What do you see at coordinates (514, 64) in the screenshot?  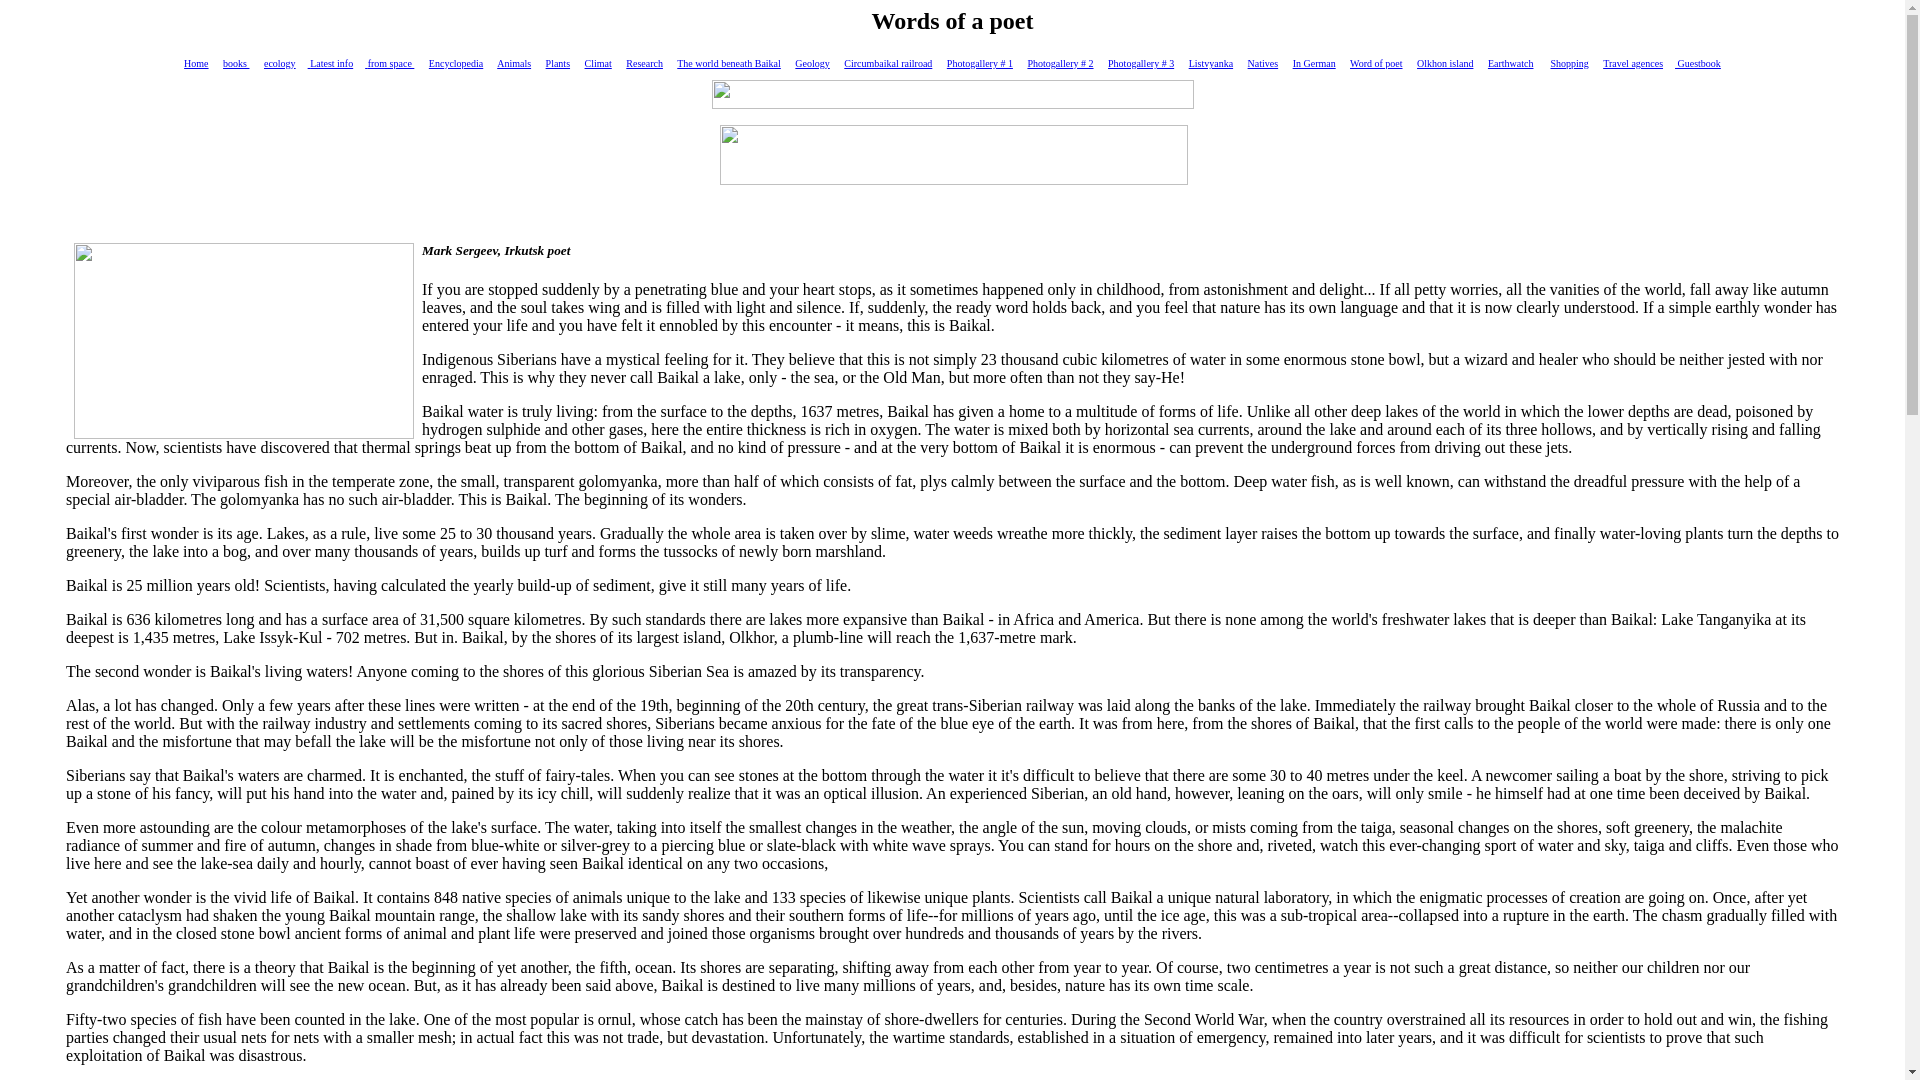 I see `Animals` at bounding box center [514, 64].